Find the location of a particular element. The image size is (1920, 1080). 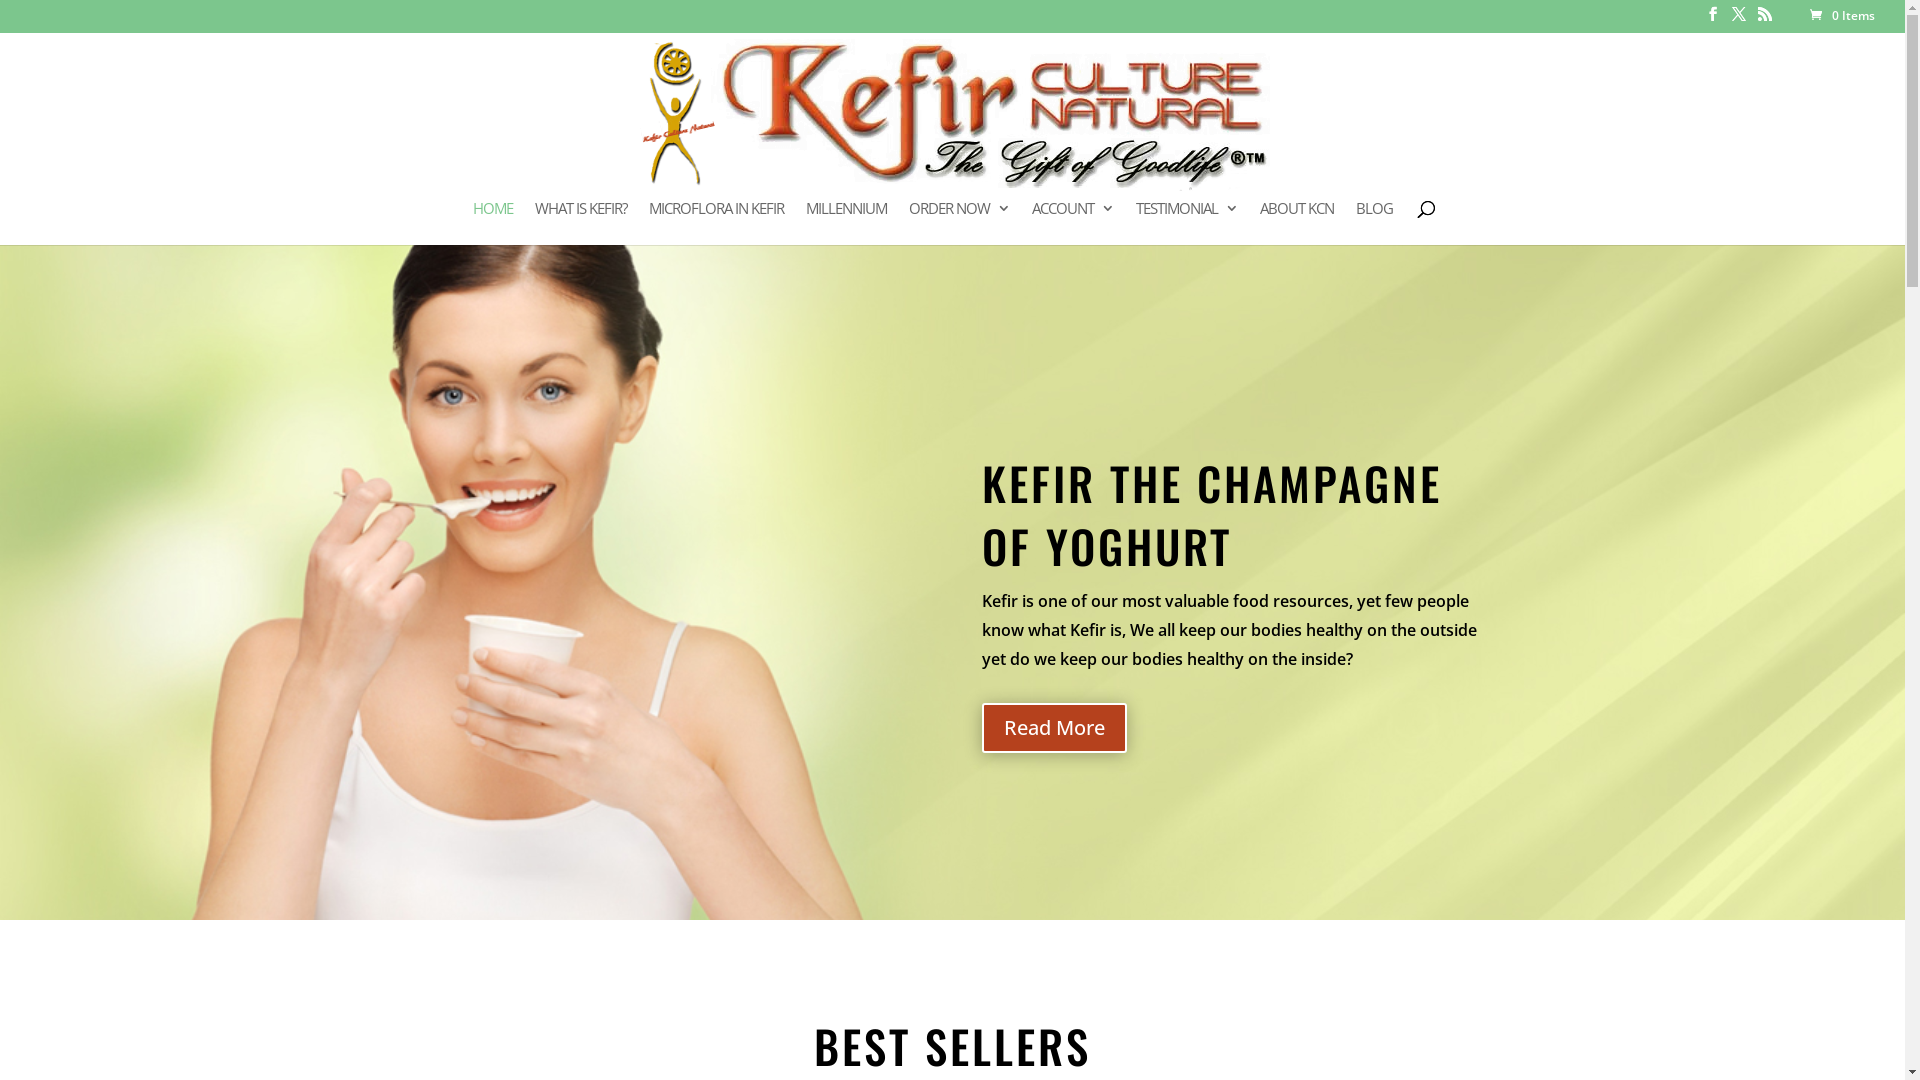

BLOG is located at coordinates (1374, 222).